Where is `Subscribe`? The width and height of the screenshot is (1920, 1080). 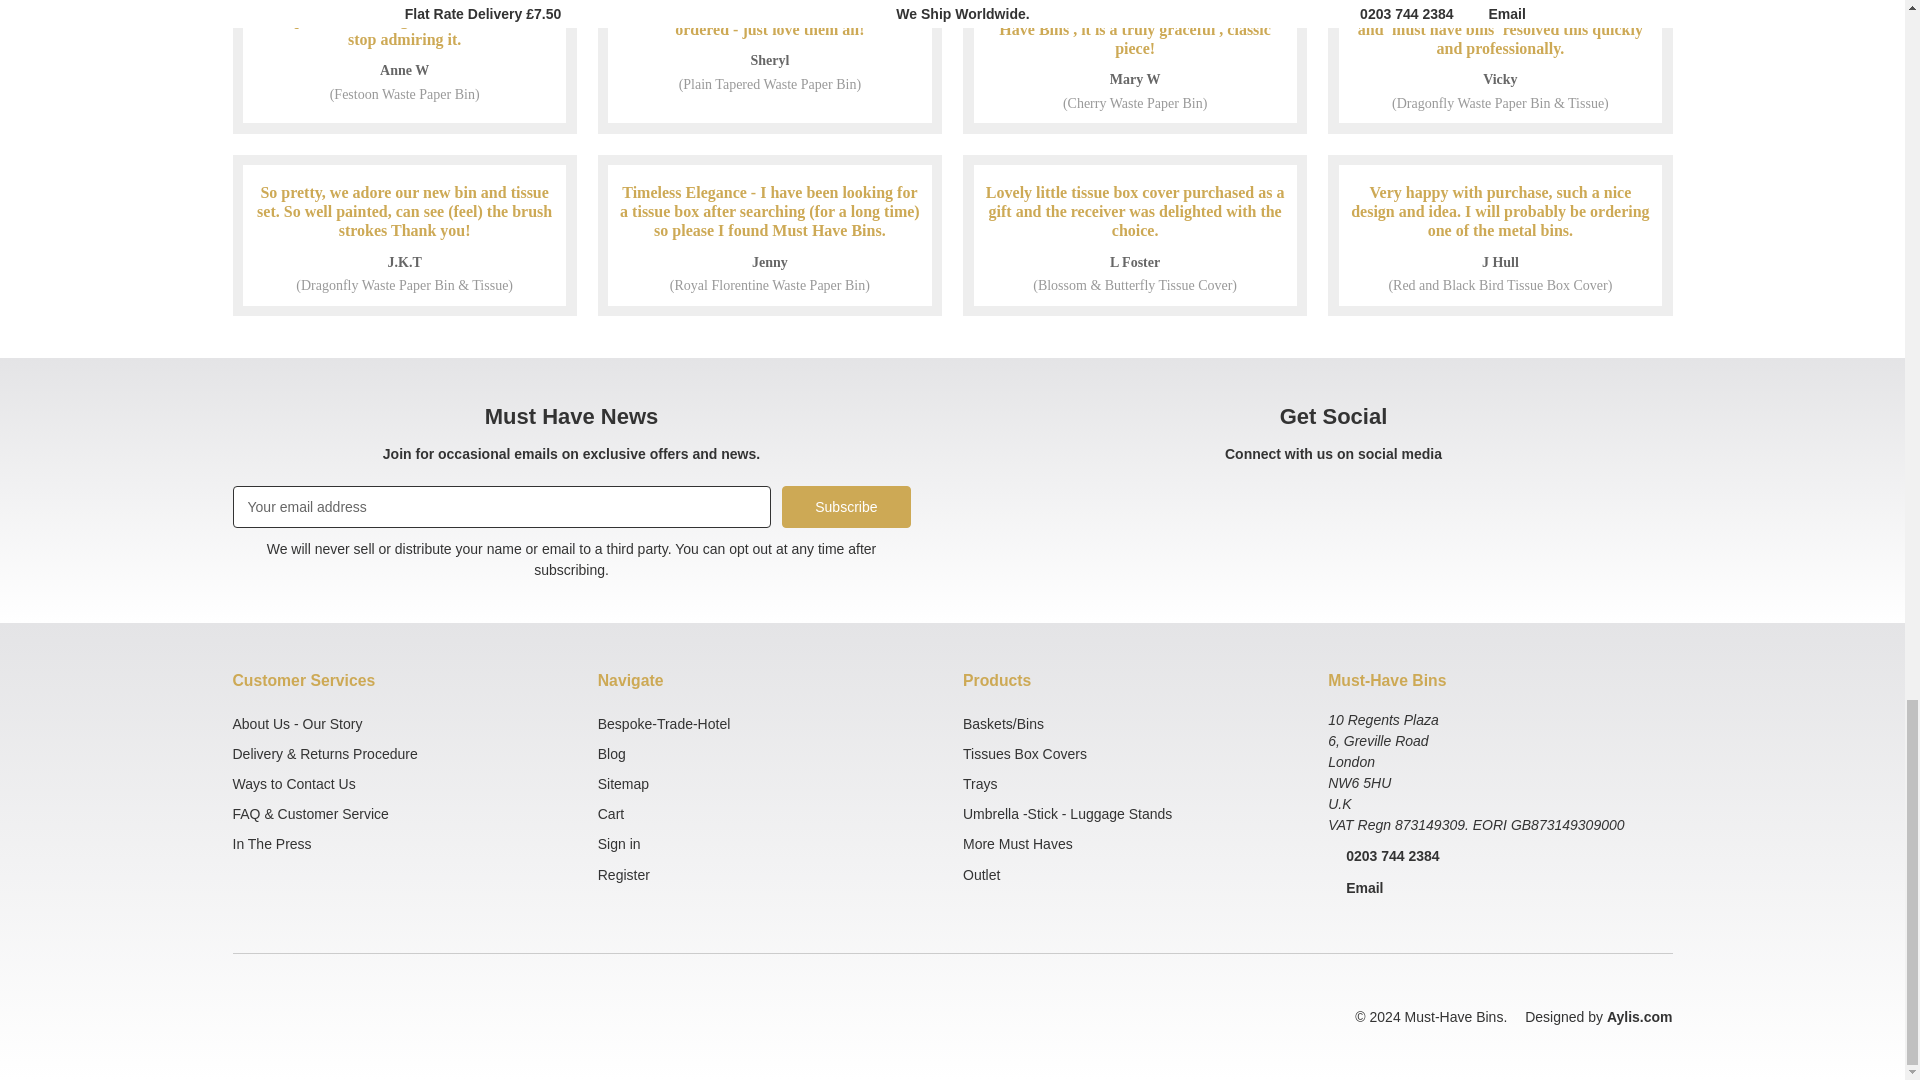
Subscribe is located at coordinates (846, 507).